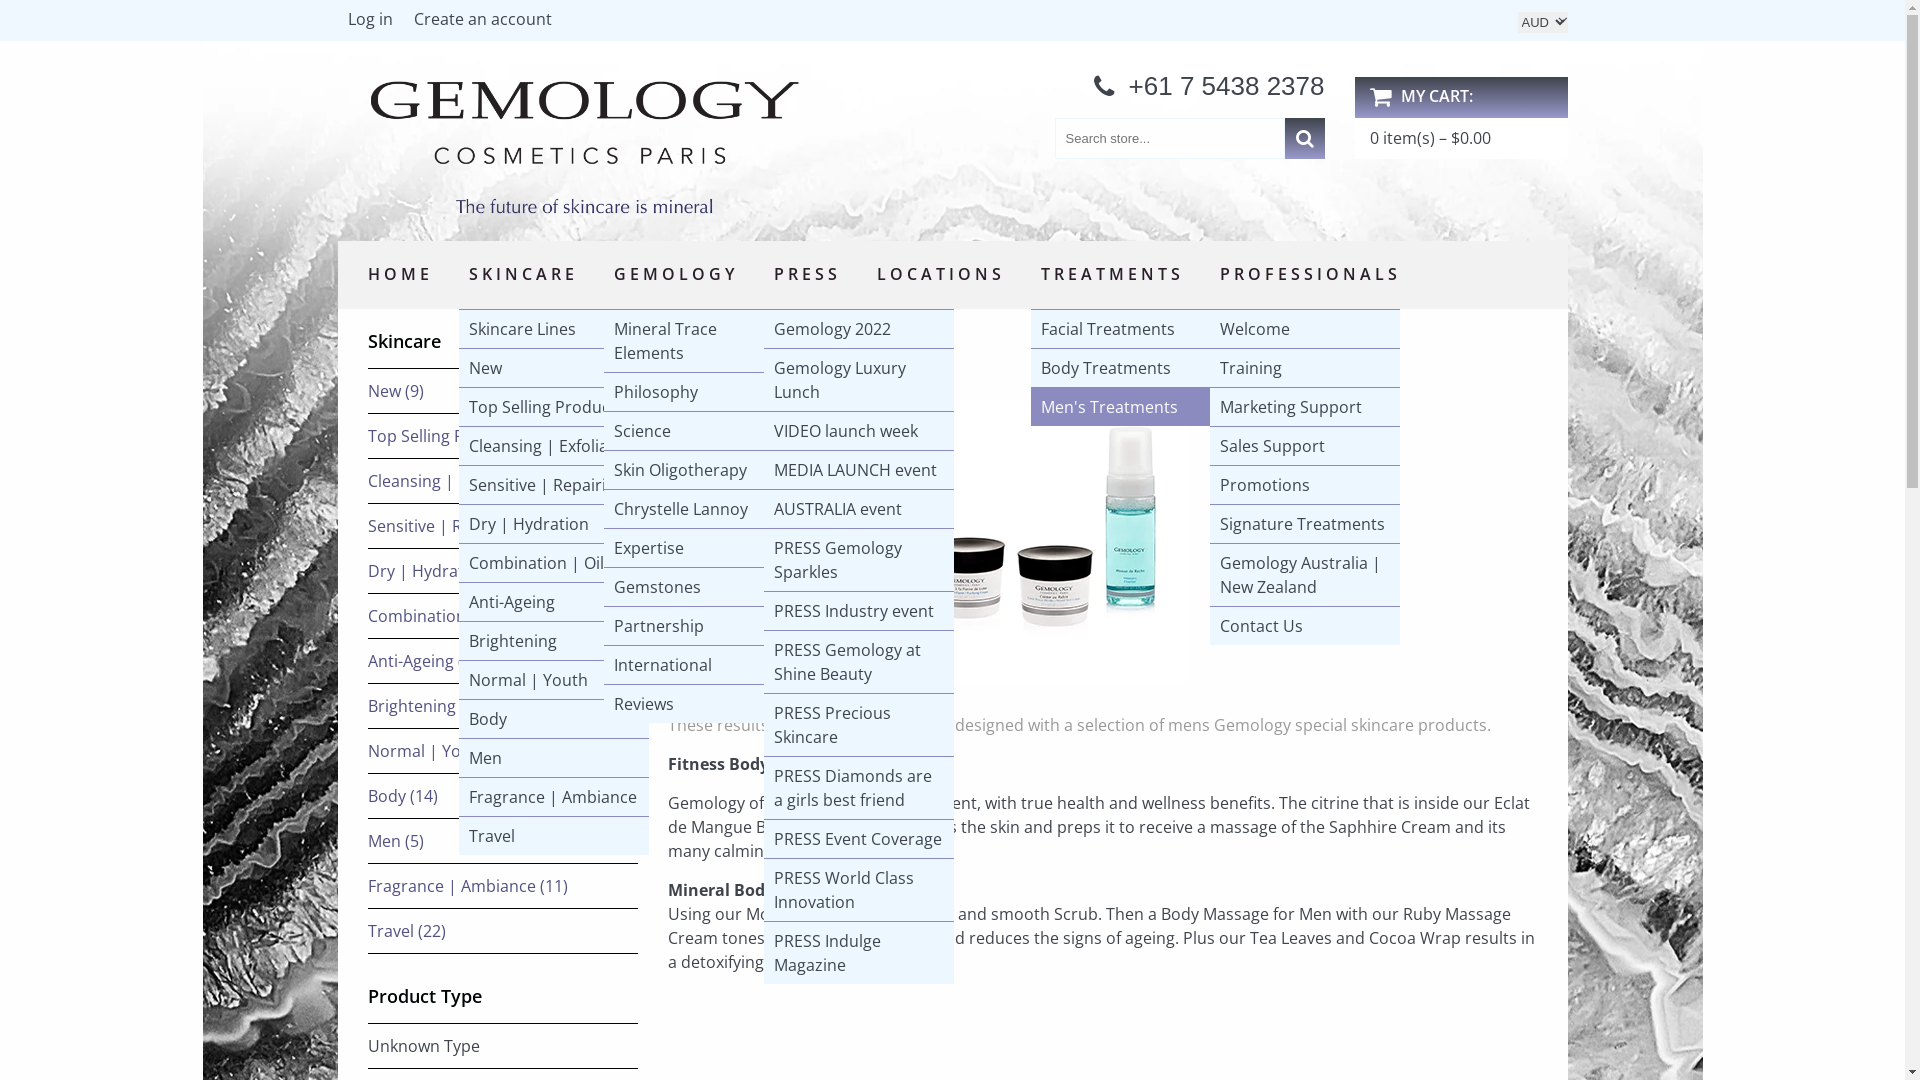 Image resolution: width=1920 pixels, height=1080 pixels. Describe the element at coordinates (1305, 575) in the screenshot. I see `Gemology Australia | New Zealand` at that location.